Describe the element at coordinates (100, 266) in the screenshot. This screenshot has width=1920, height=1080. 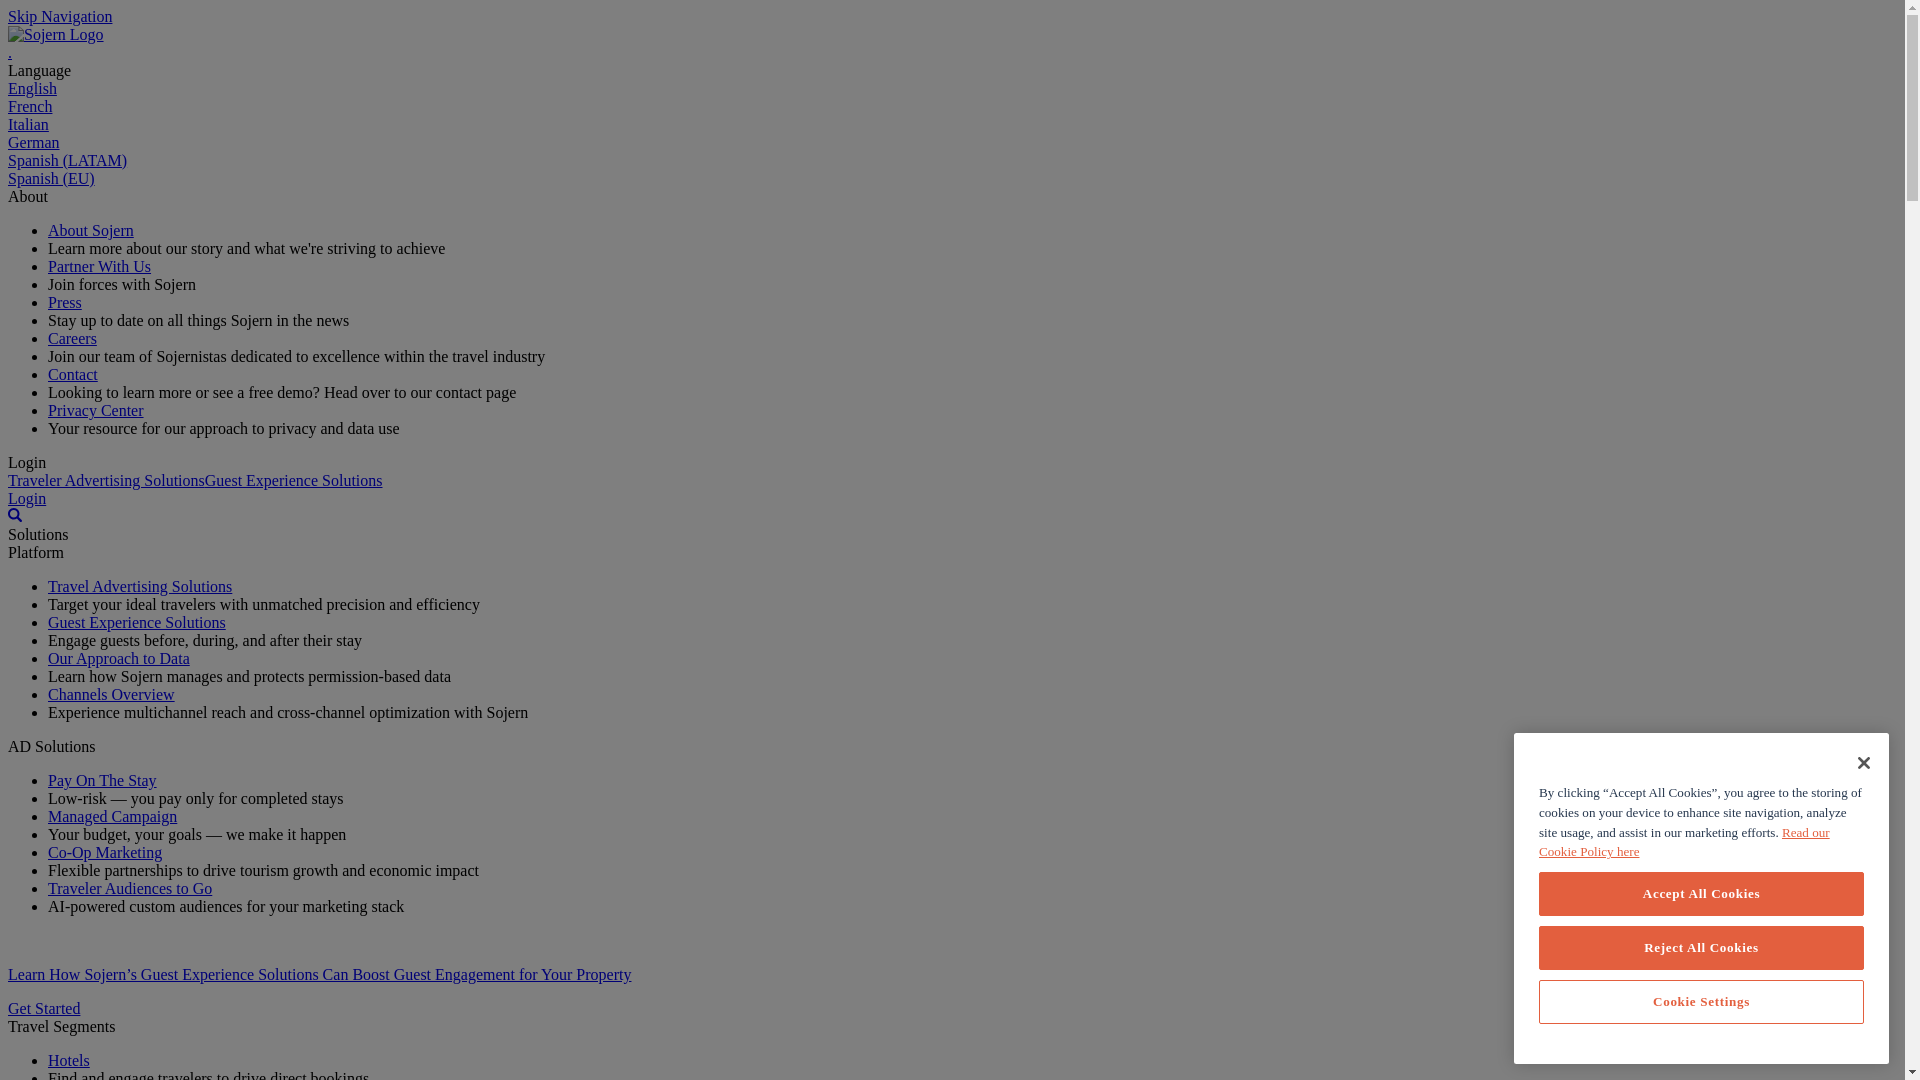
I see `Partner With Us` at that location.